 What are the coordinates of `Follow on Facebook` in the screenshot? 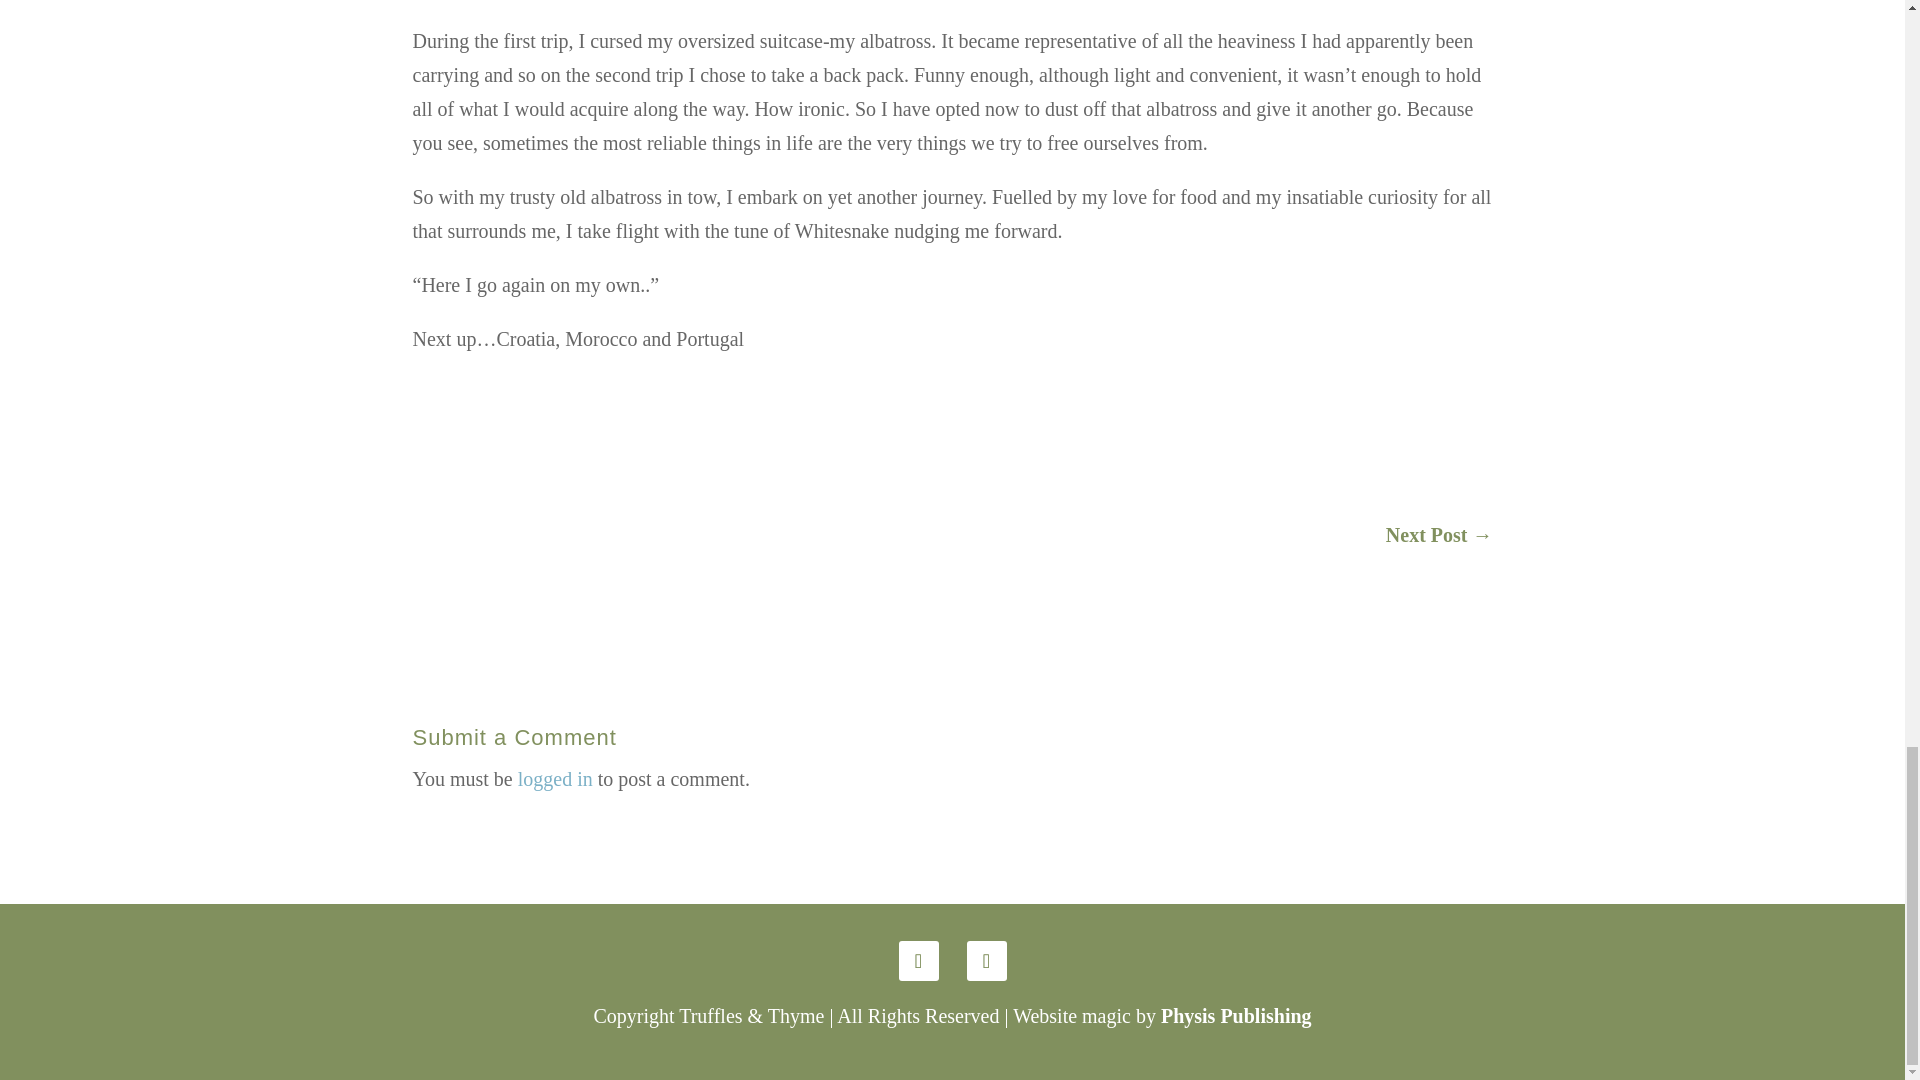 It's located at (986, 960).